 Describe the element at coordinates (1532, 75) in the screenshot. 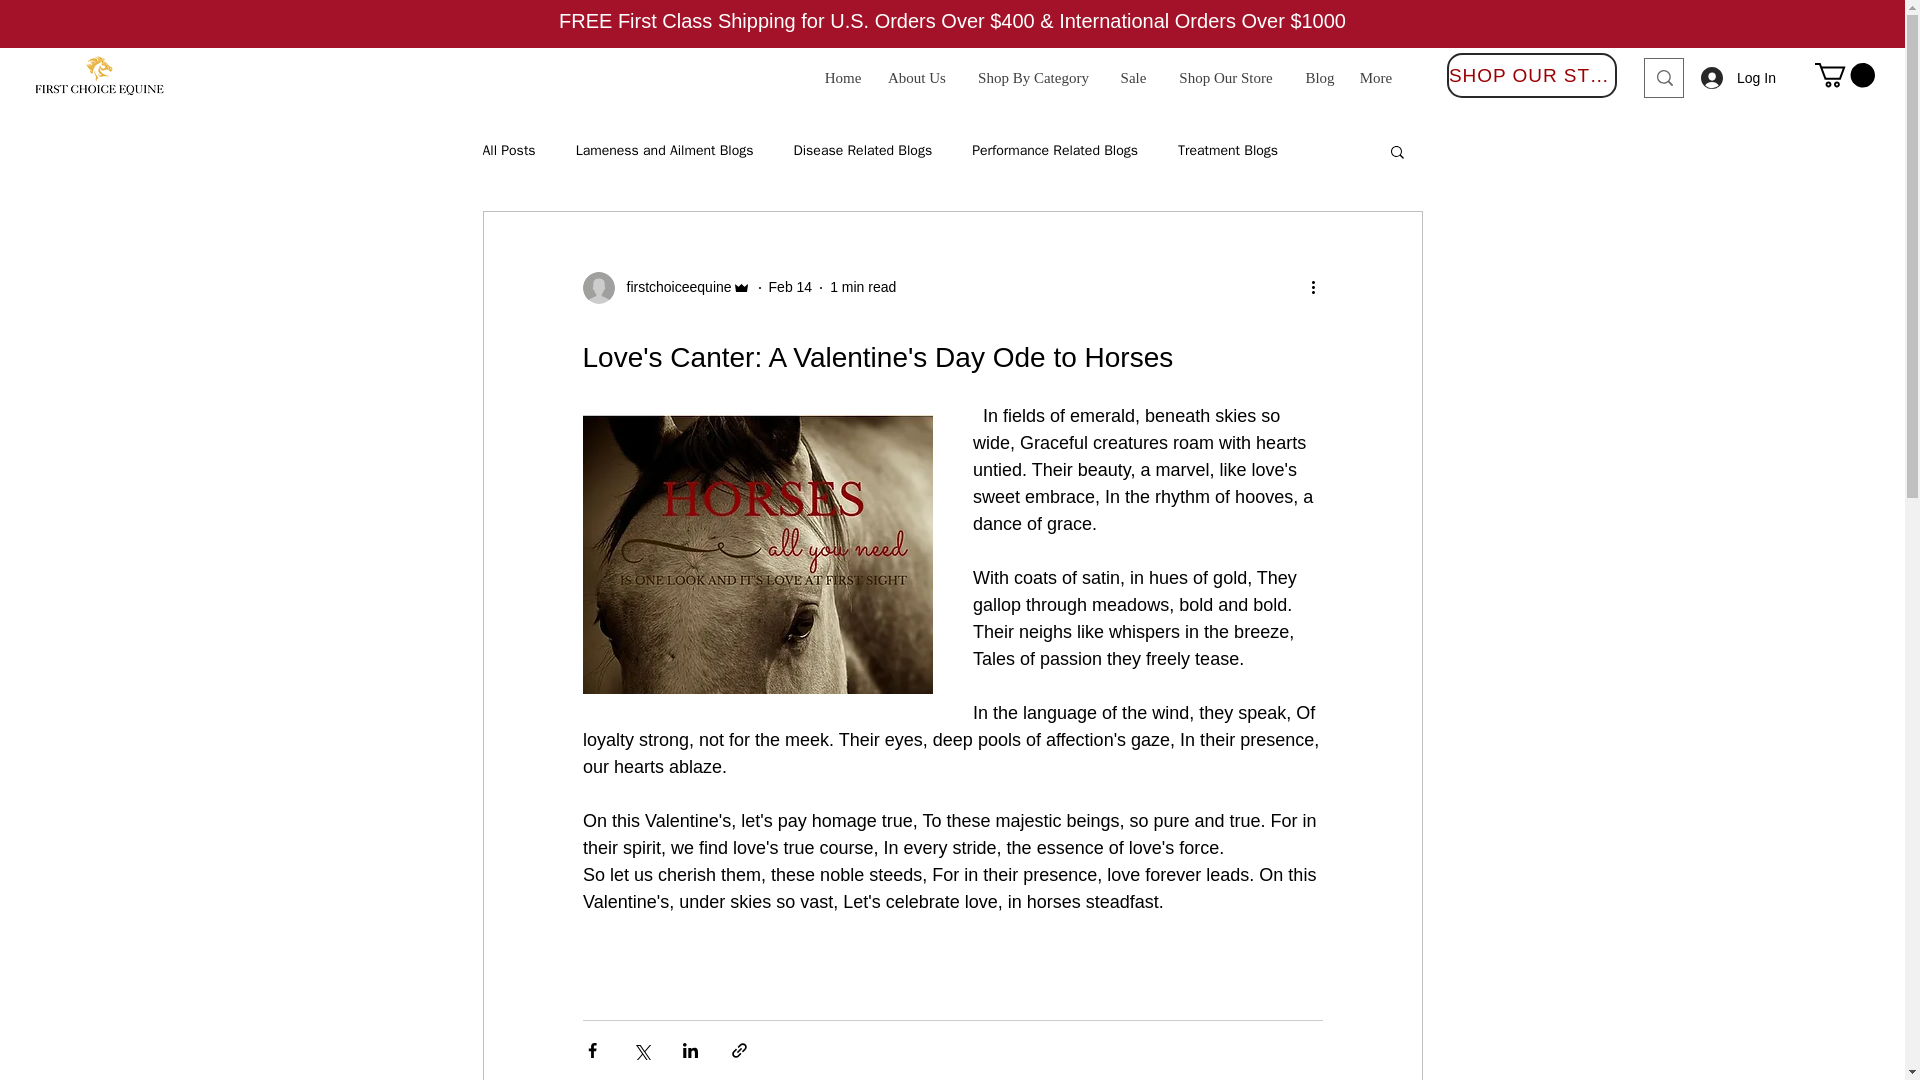

I see `SHOP OUR STORE` at that location.